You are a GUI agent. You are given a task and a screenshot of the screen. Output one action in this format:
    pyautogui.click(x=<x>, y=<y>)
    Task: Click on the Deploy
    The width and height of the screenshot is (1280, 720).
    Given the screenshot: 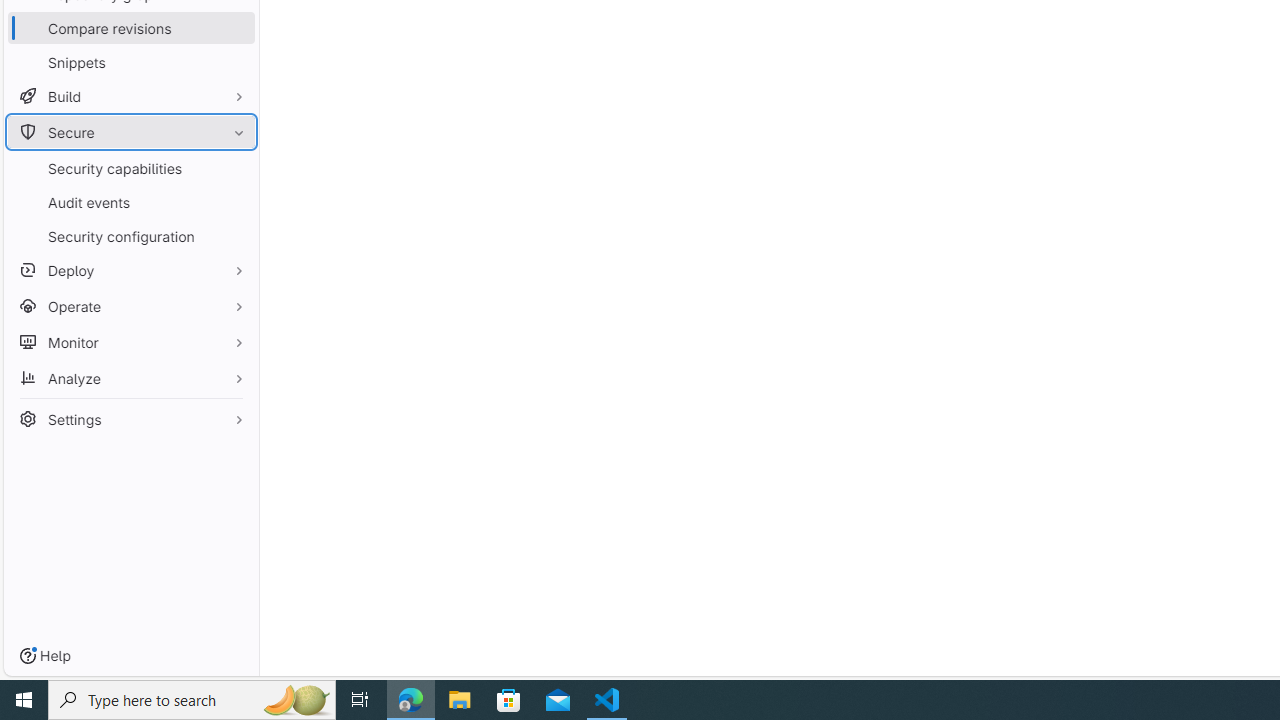 What is the action you would take?
    pyautogui.click(x=130, y=270)
    